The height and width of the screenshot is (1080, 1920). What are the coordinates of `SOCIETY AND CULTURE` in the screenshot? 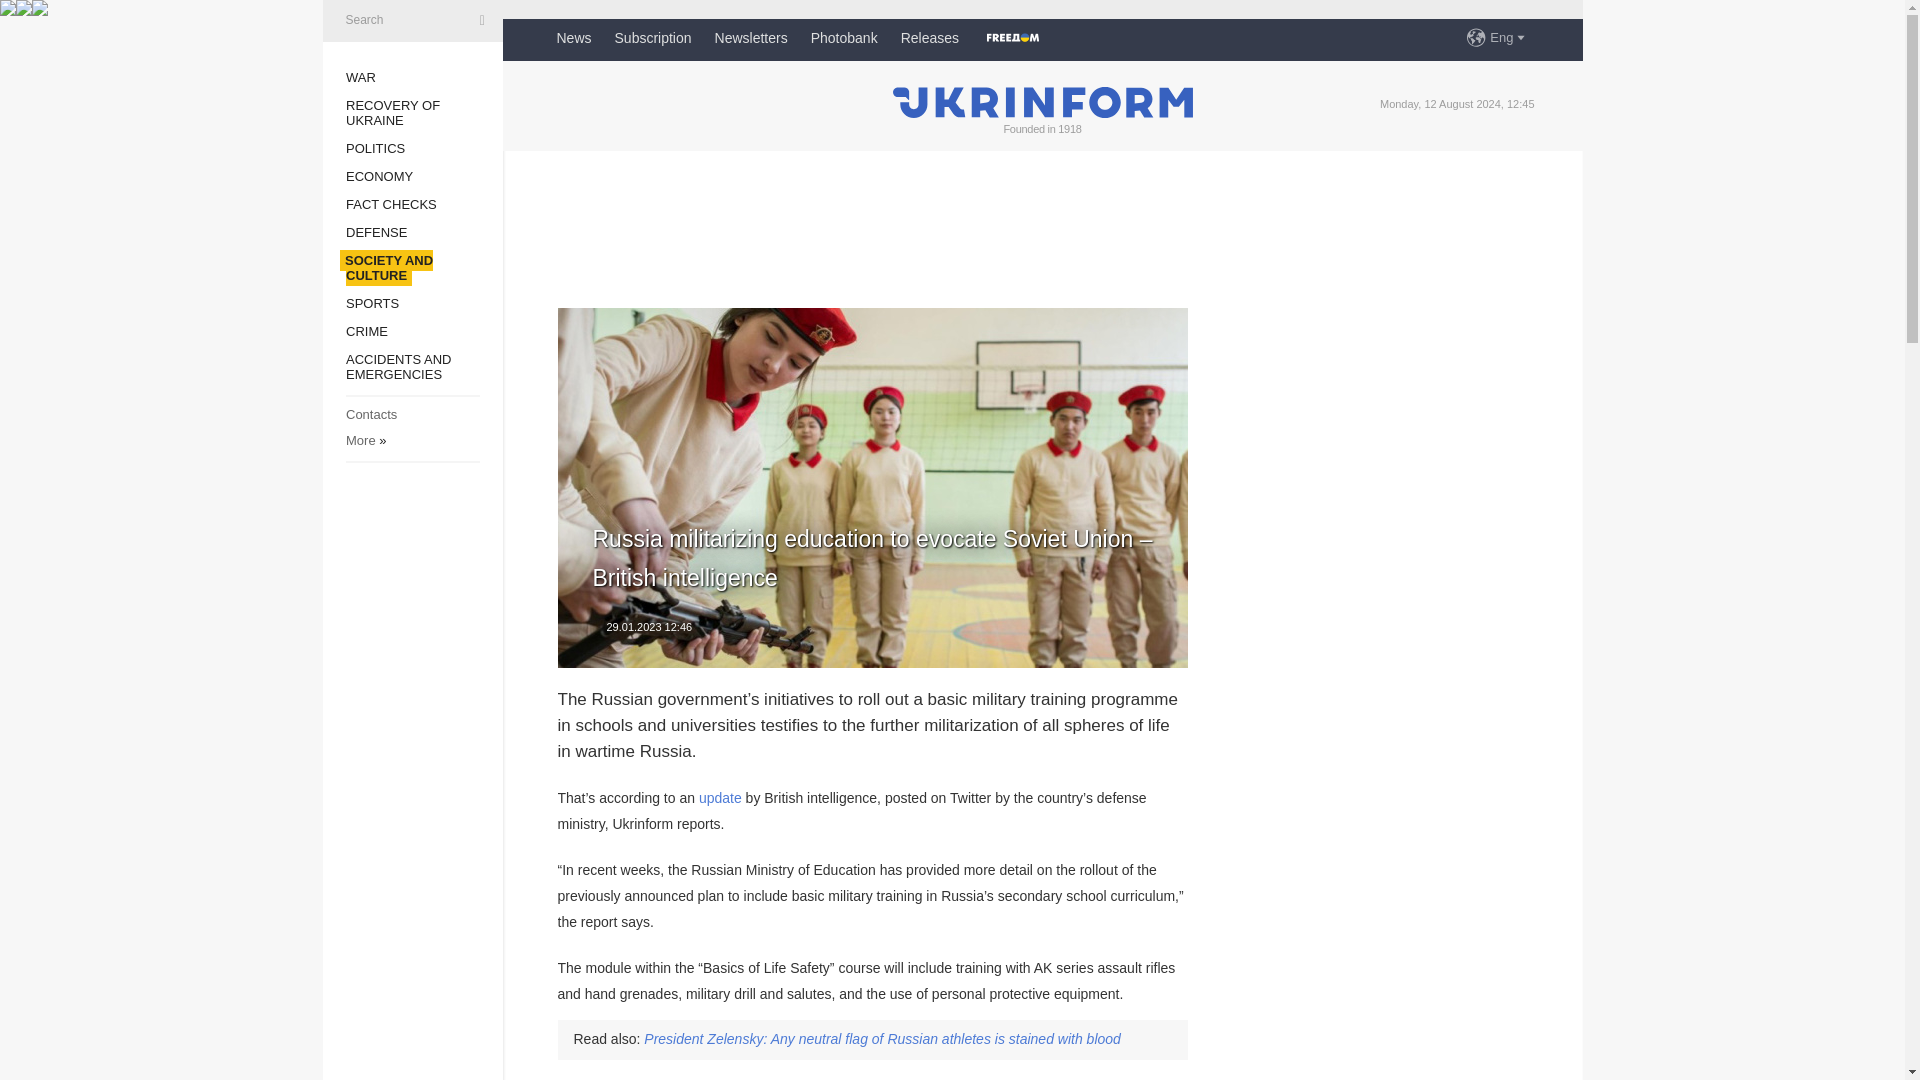 It's located at (389, 267).